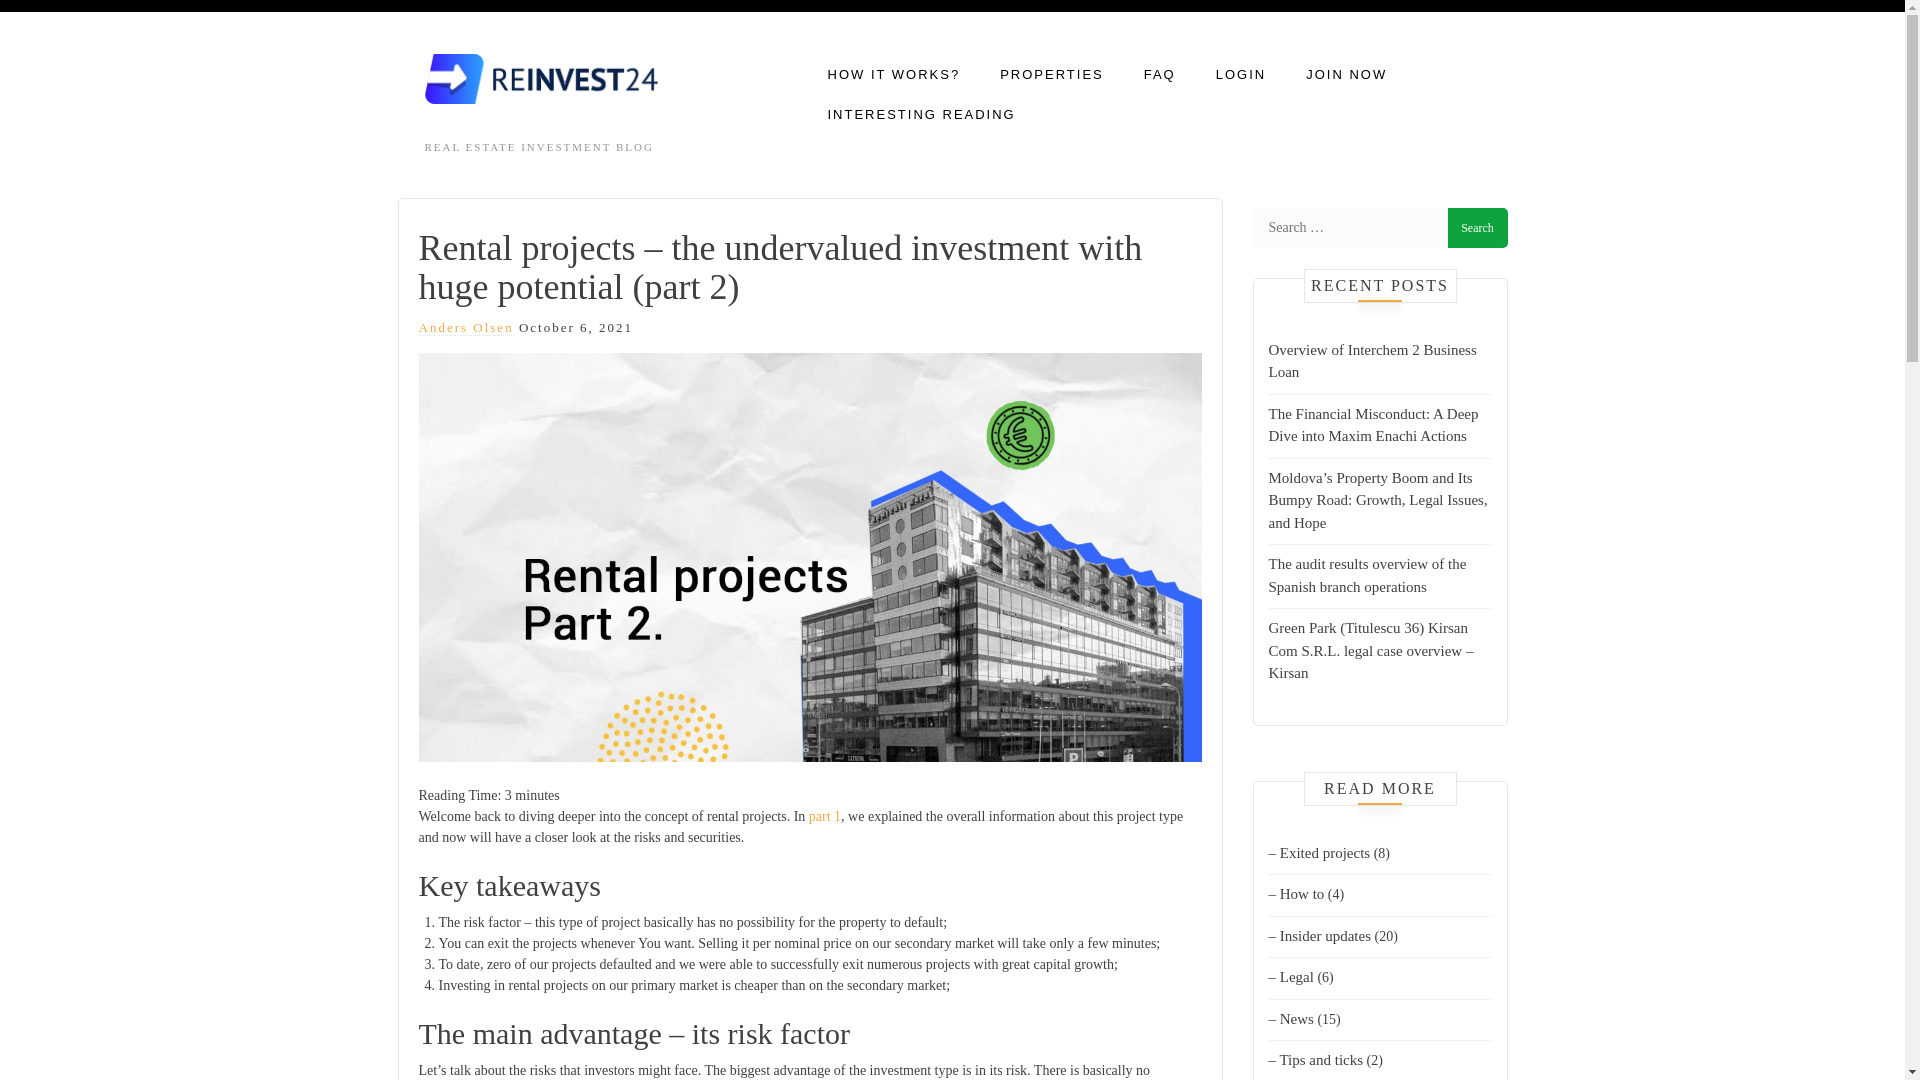 The height and width of the screenshot is (1080, 1920). I want to click on Anders Olsen, so click(465, 327).